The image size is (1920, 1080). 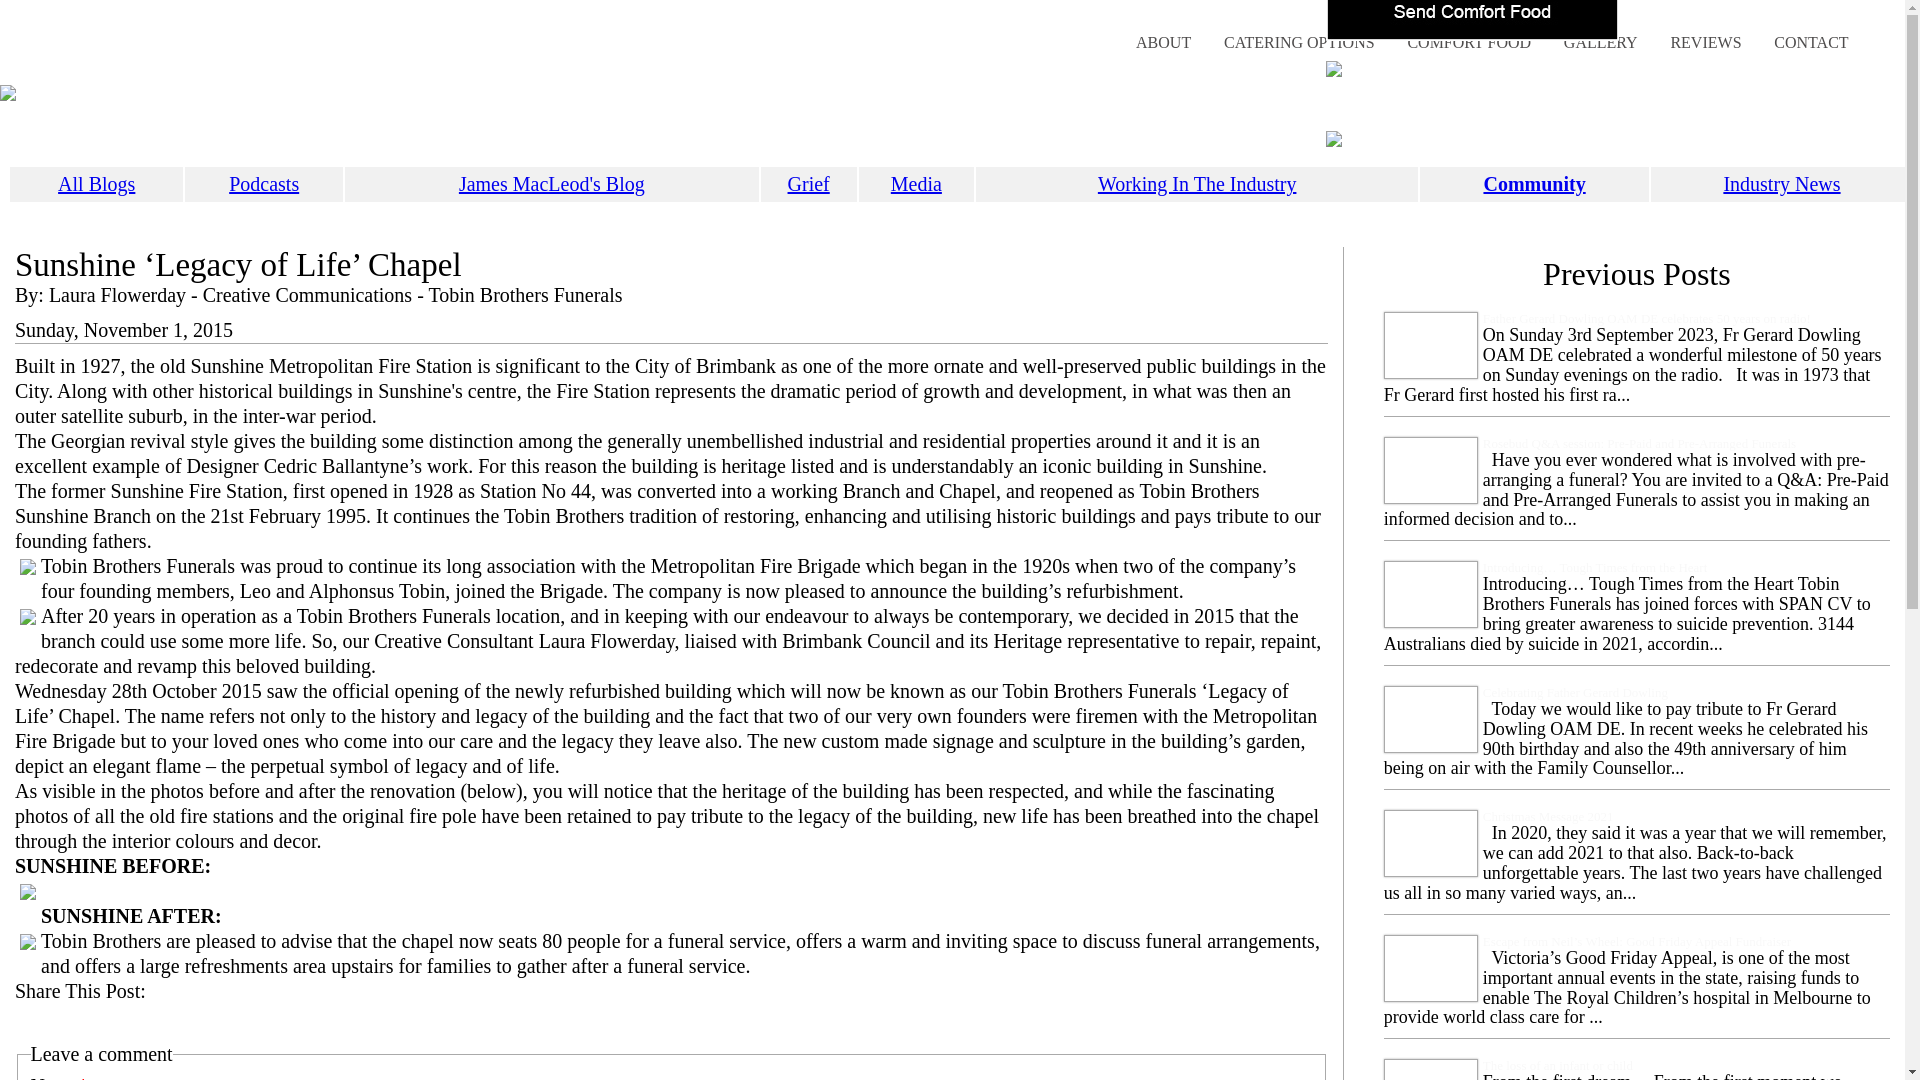 I want to click on COMFORT FOOD, so click(x=1469, y=42).